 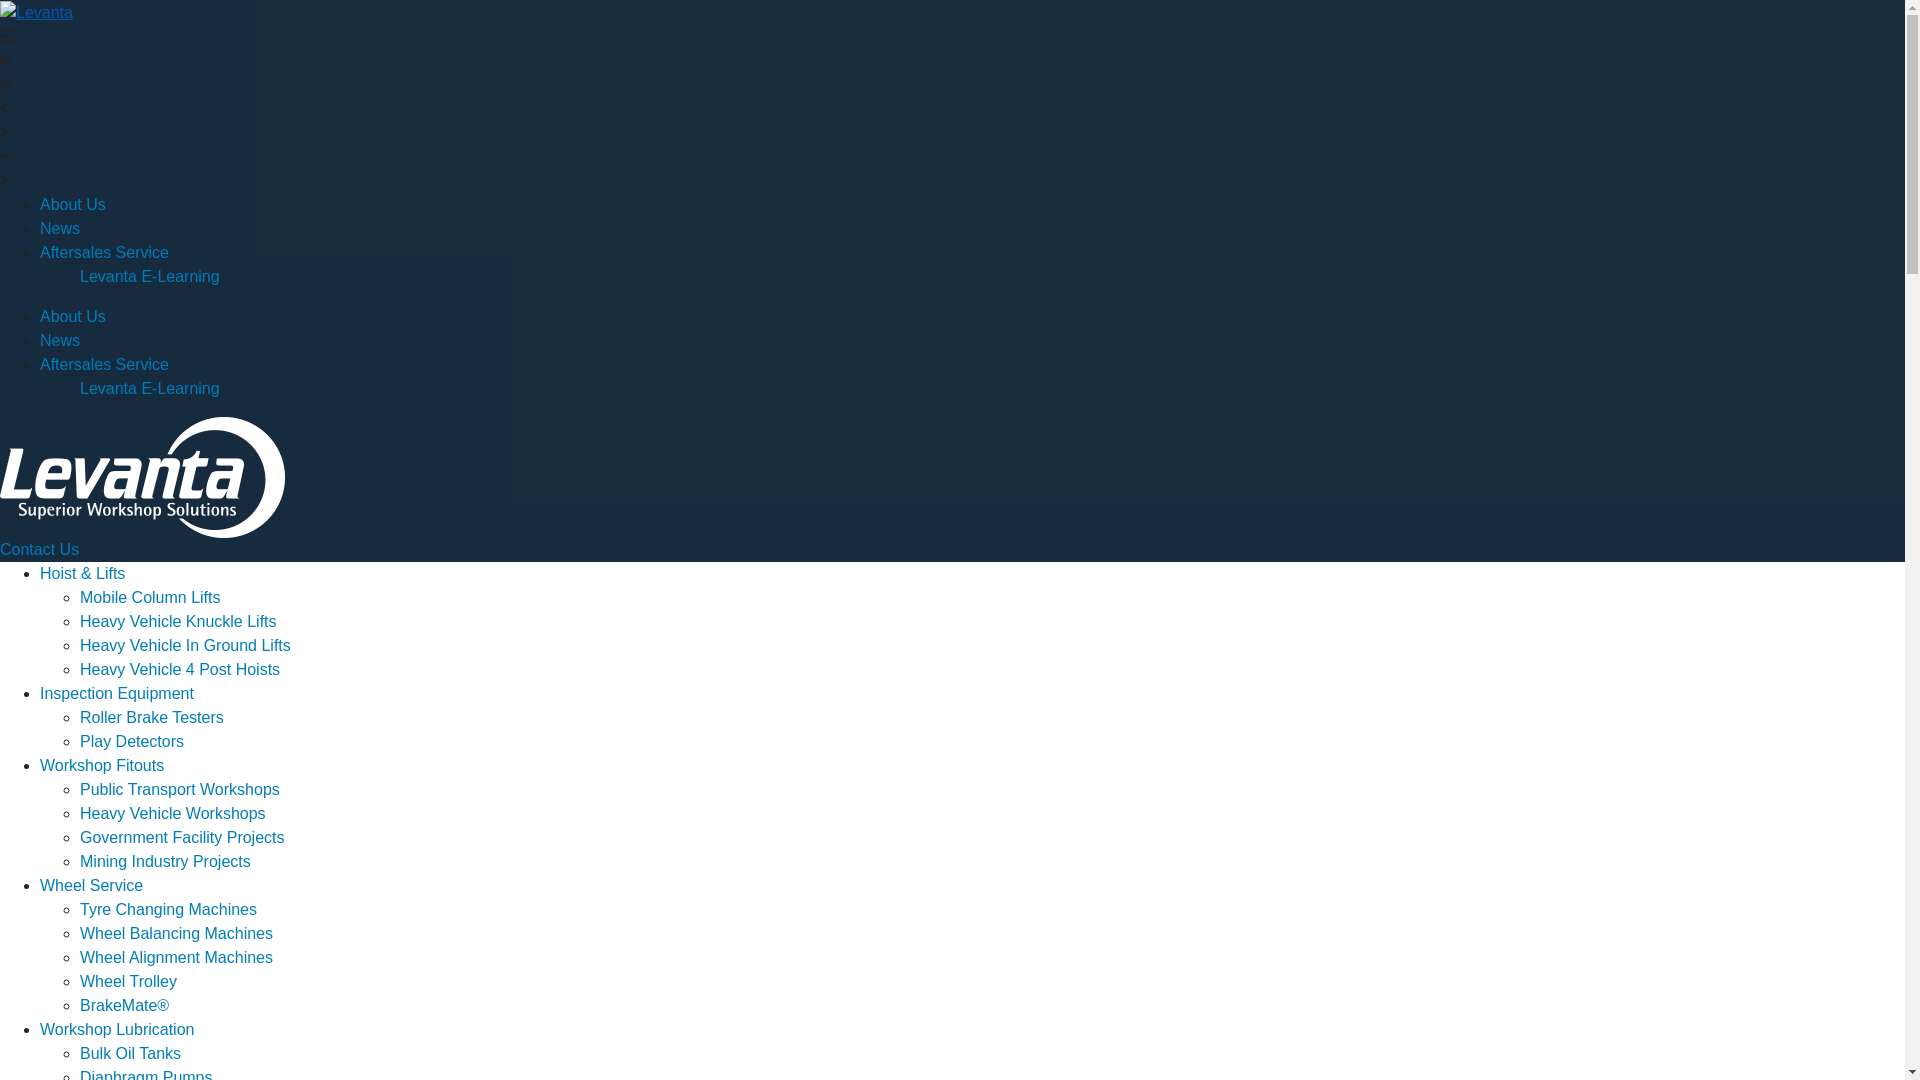 What do you see at coordinates (173, 814) in the screenshot?
I see `Heavy Vehicle Workshops` at bounding box center [173, 814].